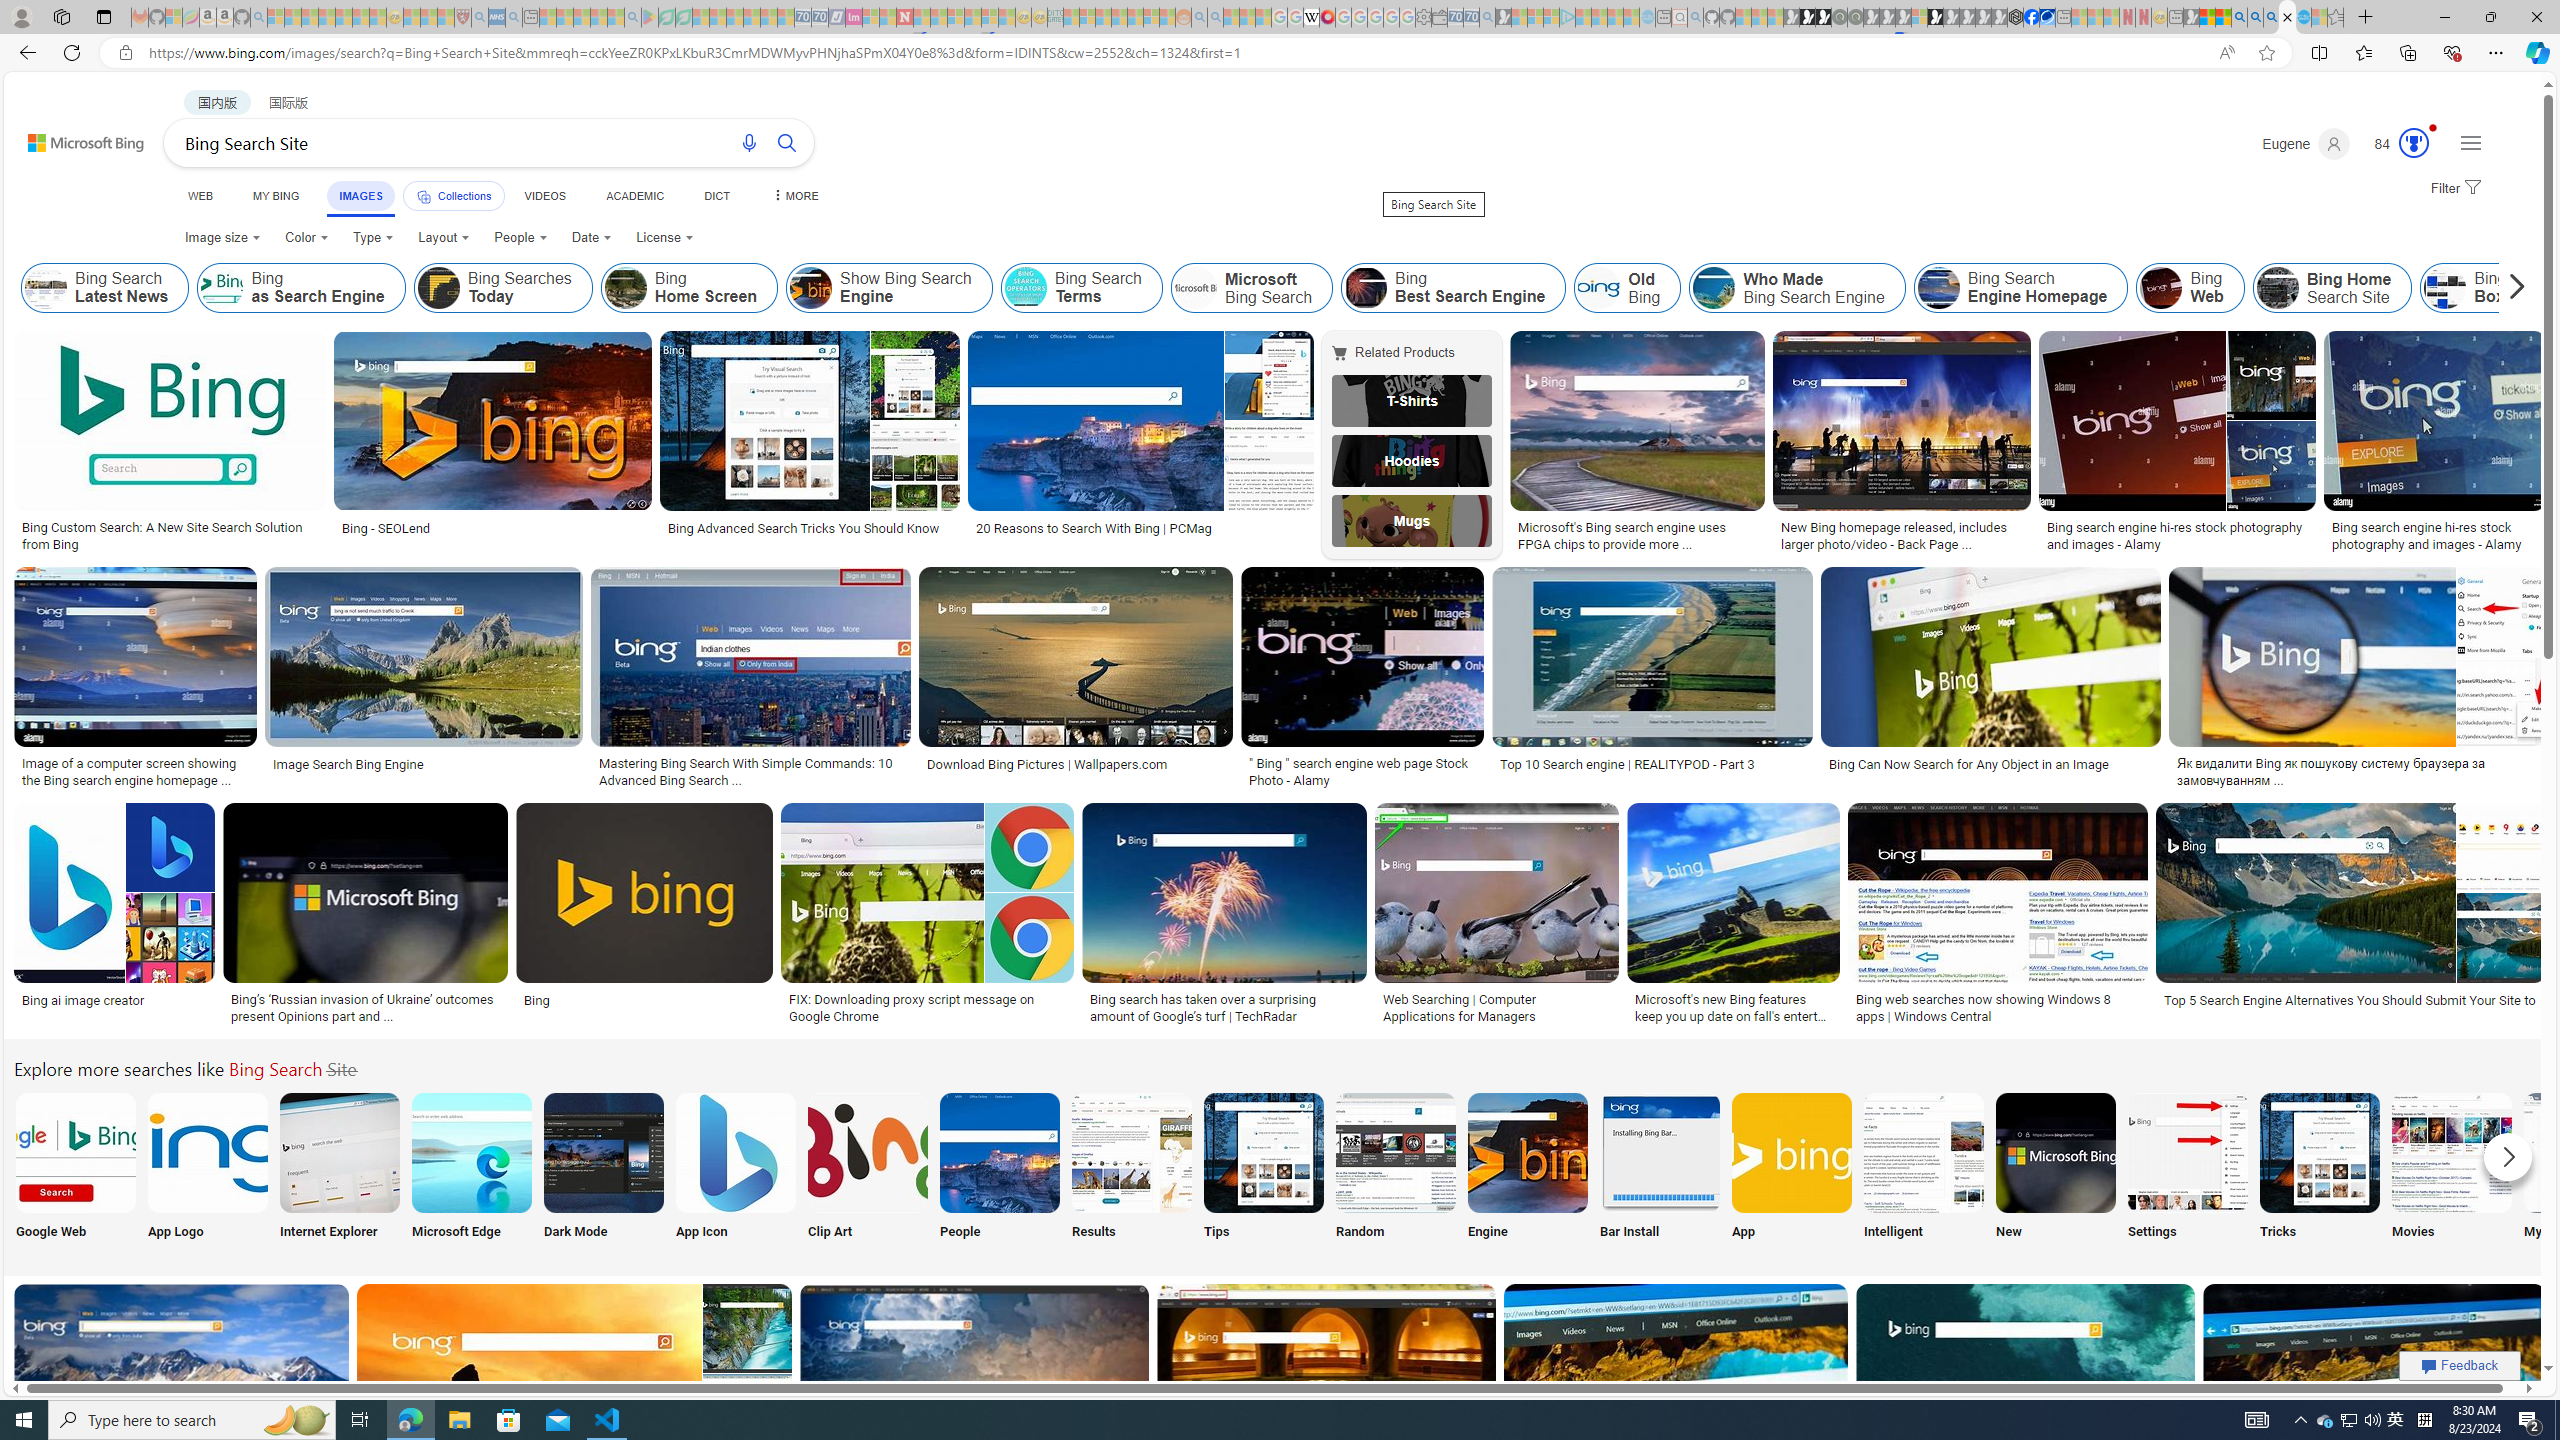 The height and width of the screenshot is (1440, 2560). What do you see at coordinates (1656, 680) in the screenshot?
I see `Top 10 Search engine | REALITYPOD - Part 3Save` at bounding box center [1656, 680].